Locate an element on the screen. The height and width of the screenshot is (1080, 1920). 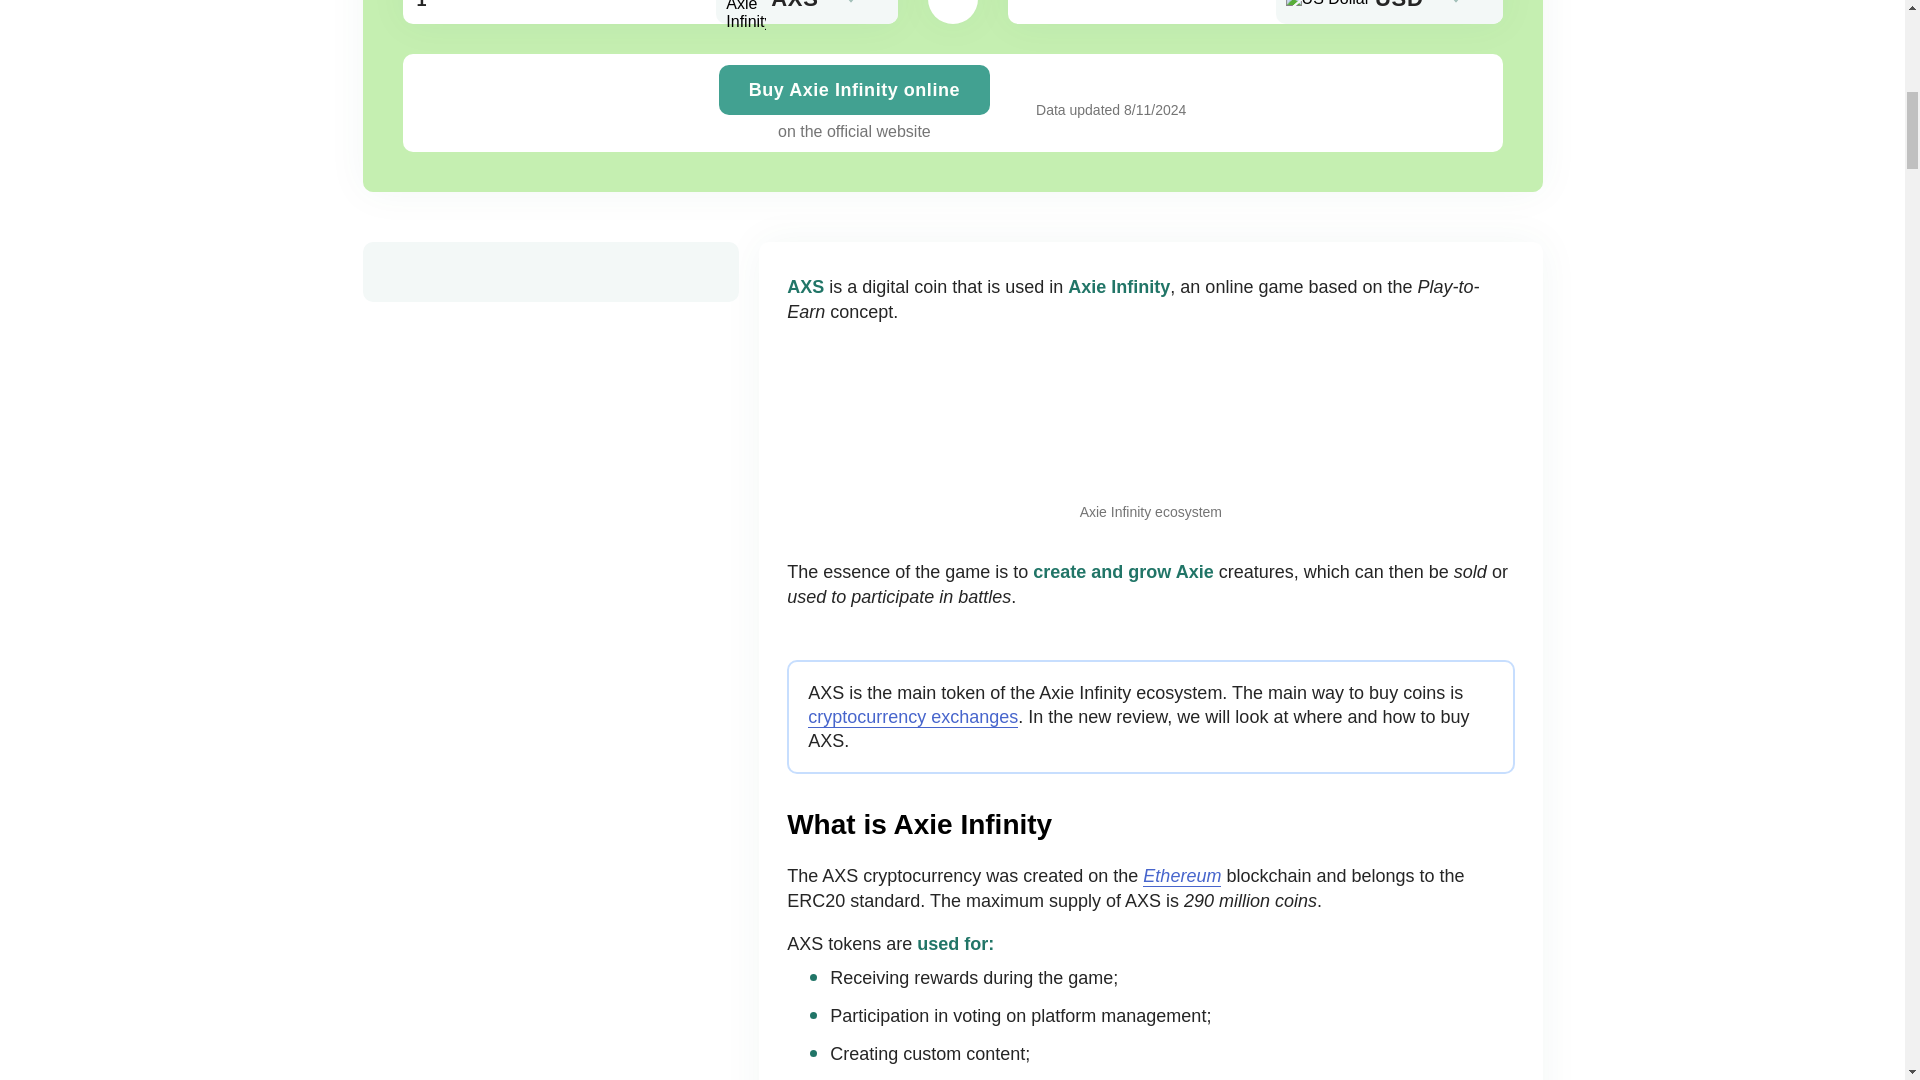
Buy Axie Infinity online is located at coordinates (854, 90).